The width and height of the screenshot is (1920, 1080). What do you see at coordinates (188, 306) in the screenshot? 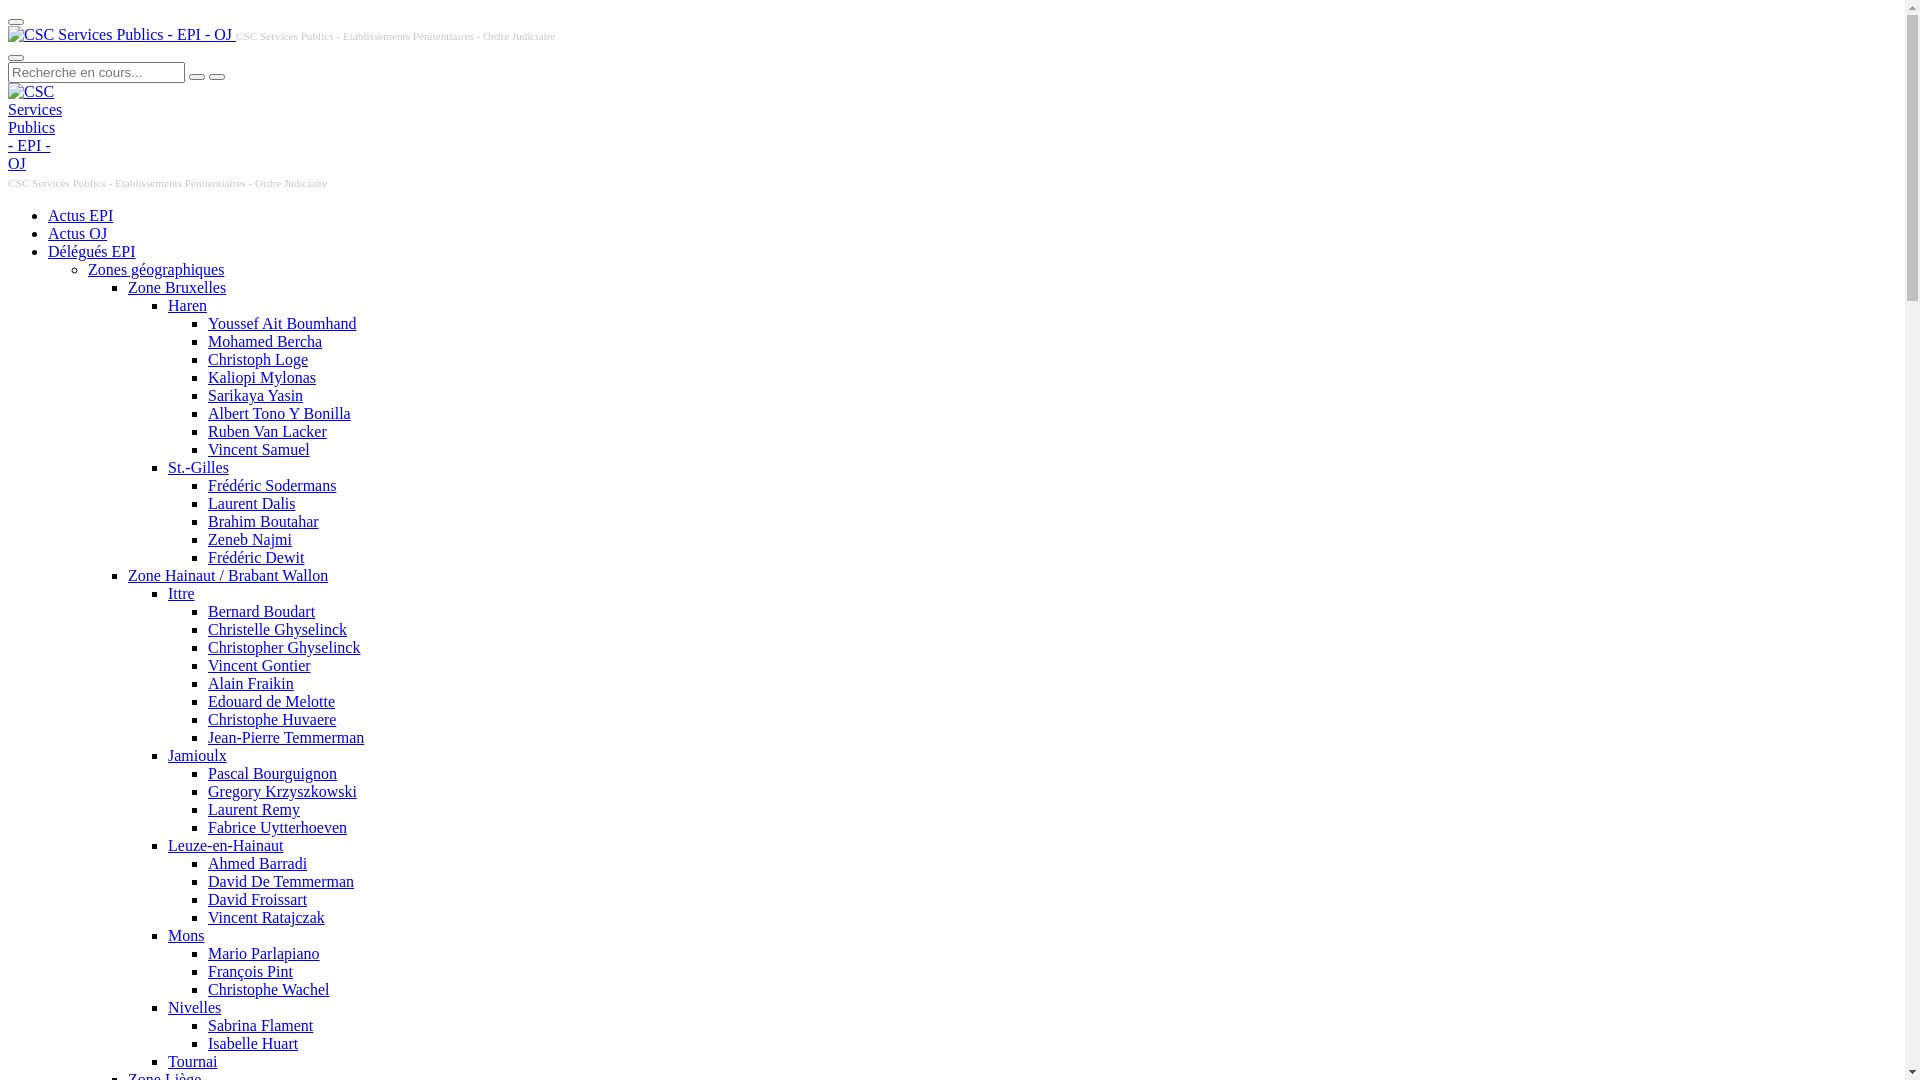
I see `Haren` at bounding box center [188, 306].